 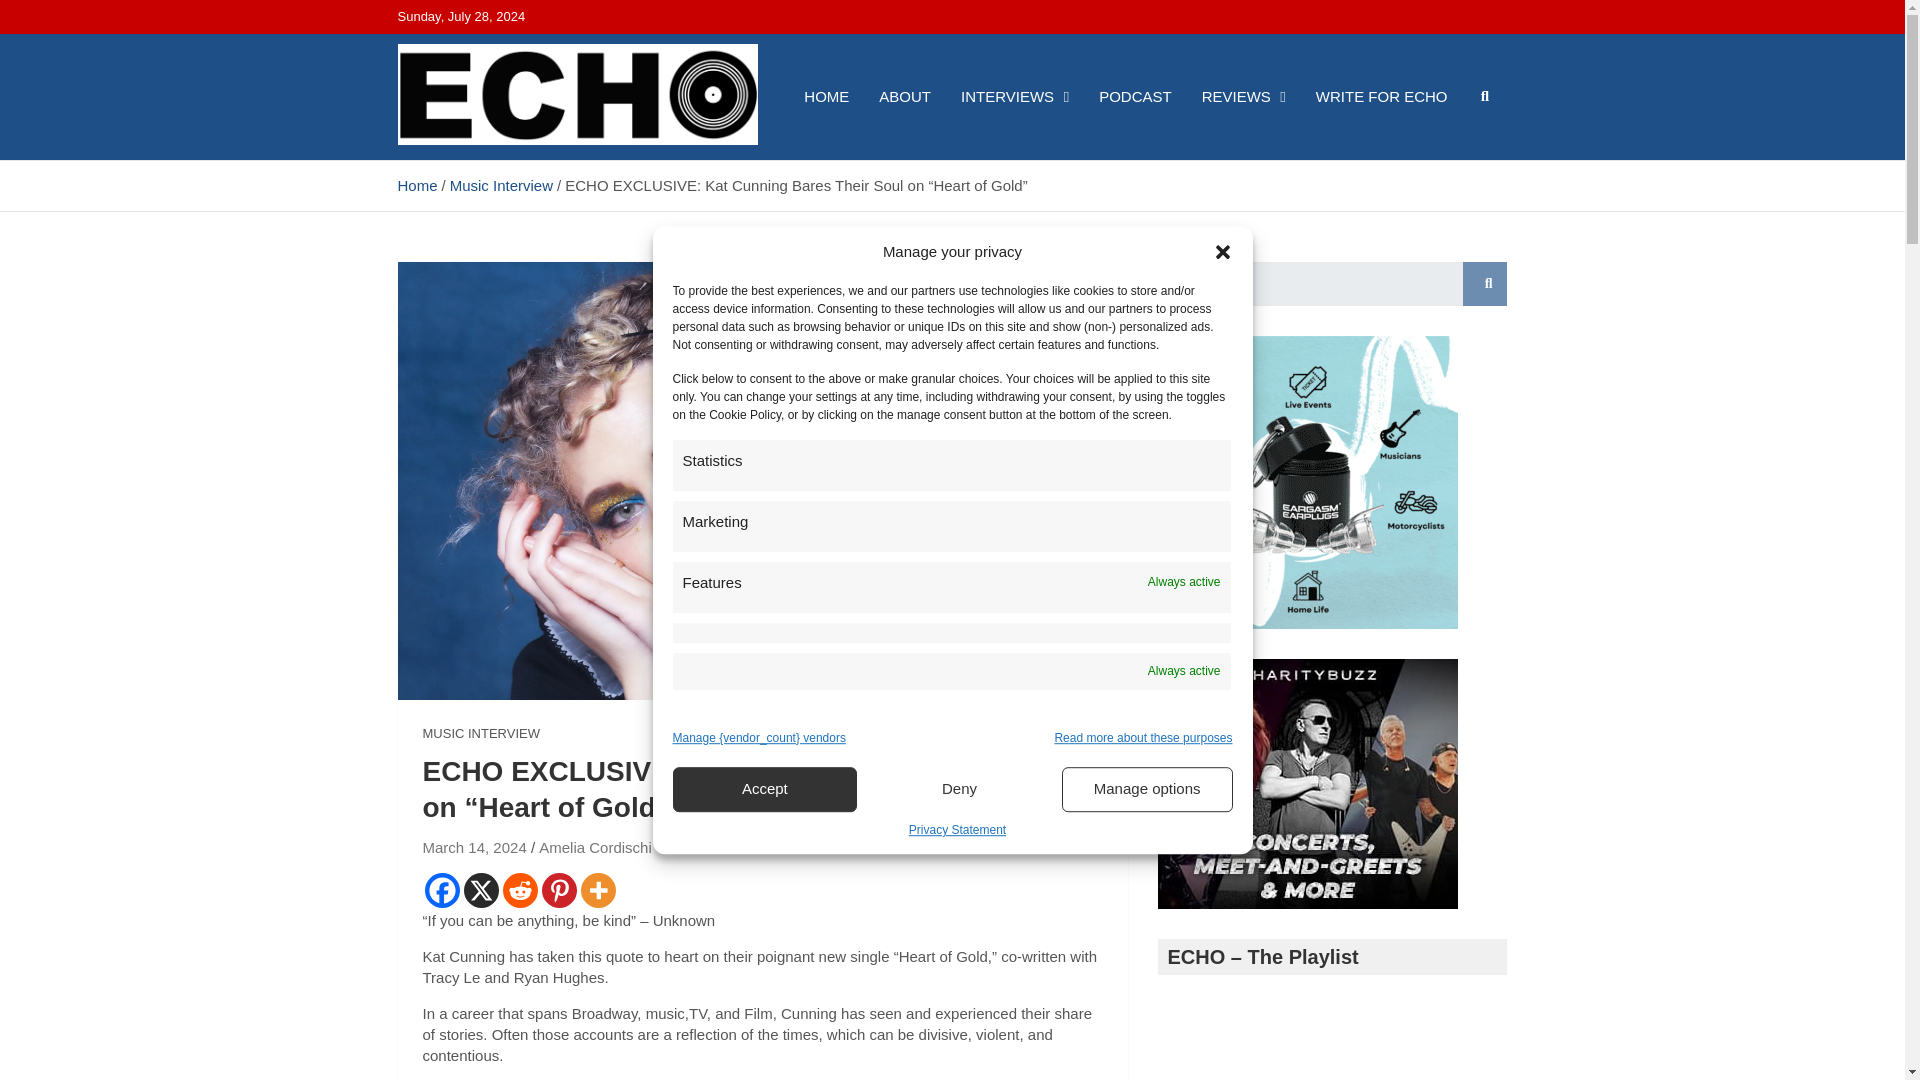 I want to click on More, so click(x=596, y=890).